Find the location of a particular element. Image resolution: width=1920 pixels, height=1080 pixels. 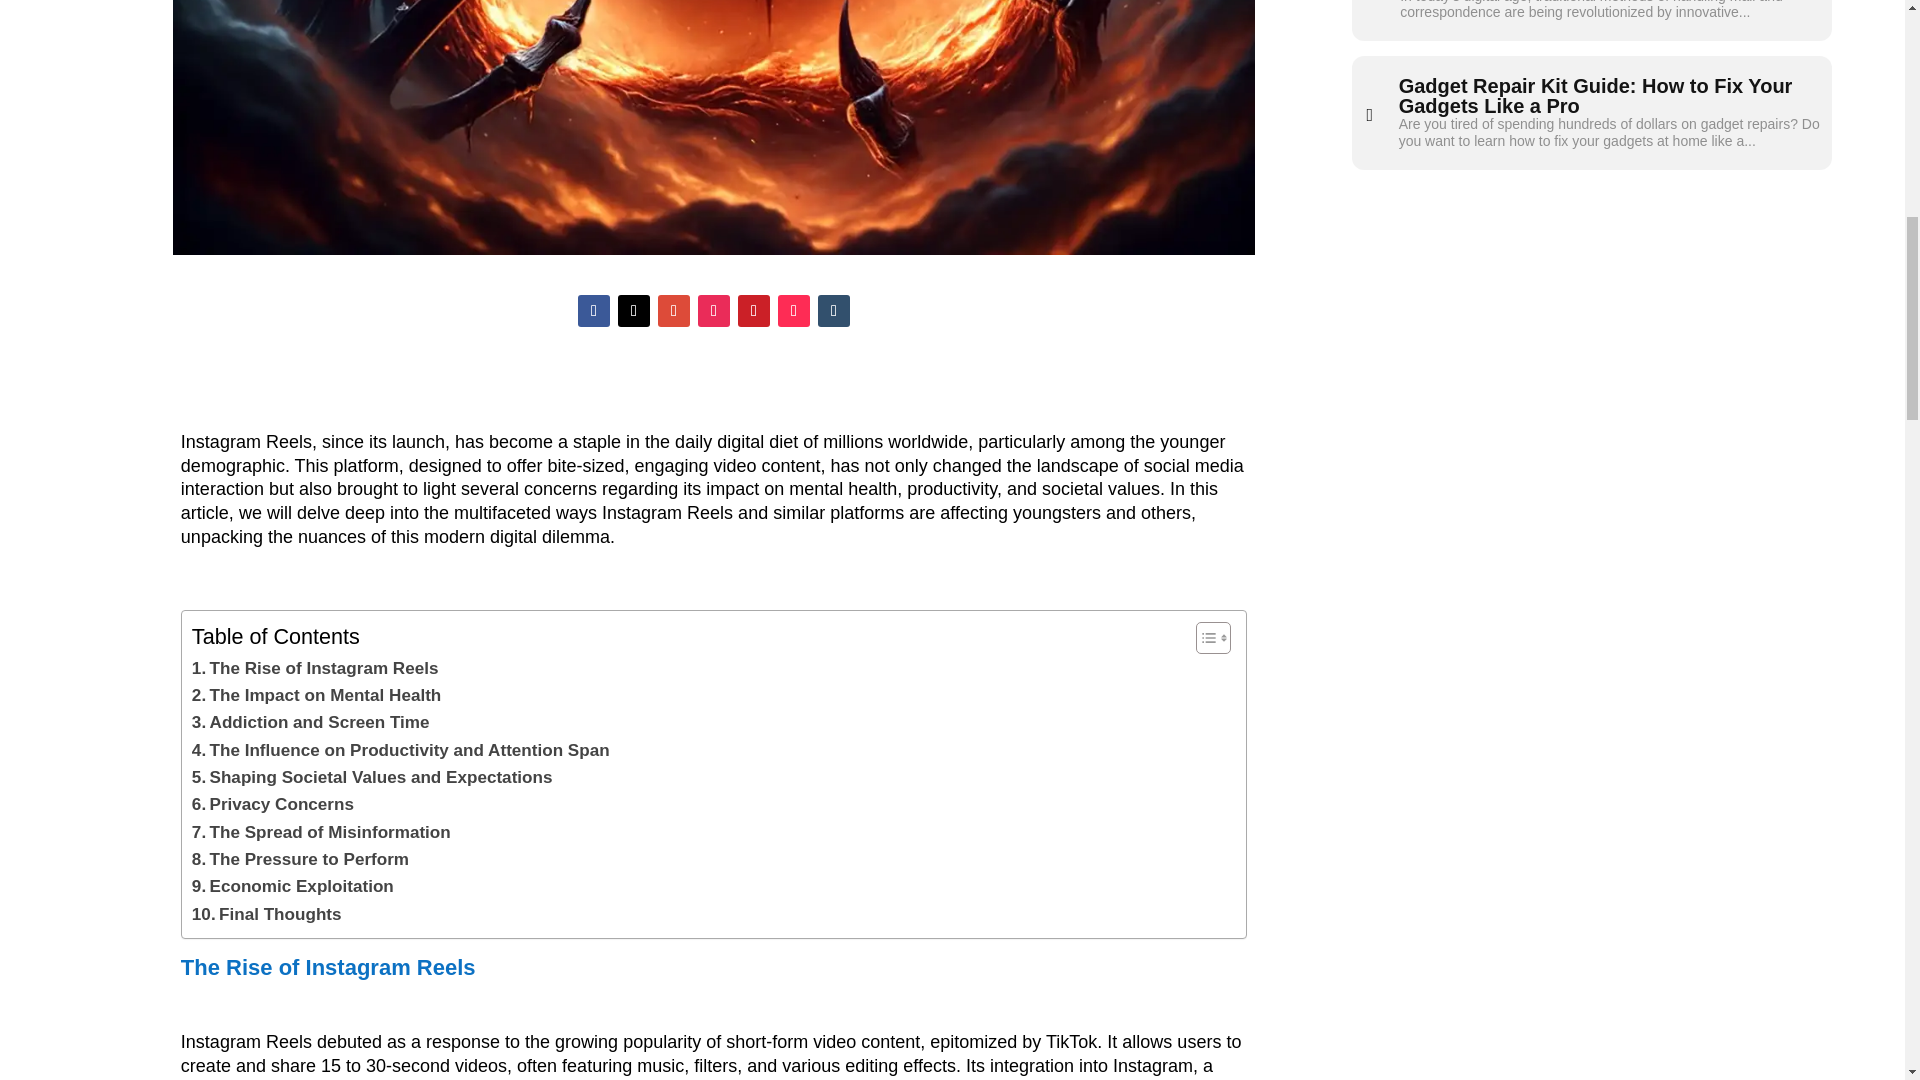

The Influence on Productivity and Attention Span is located at coordinates (401, 750).